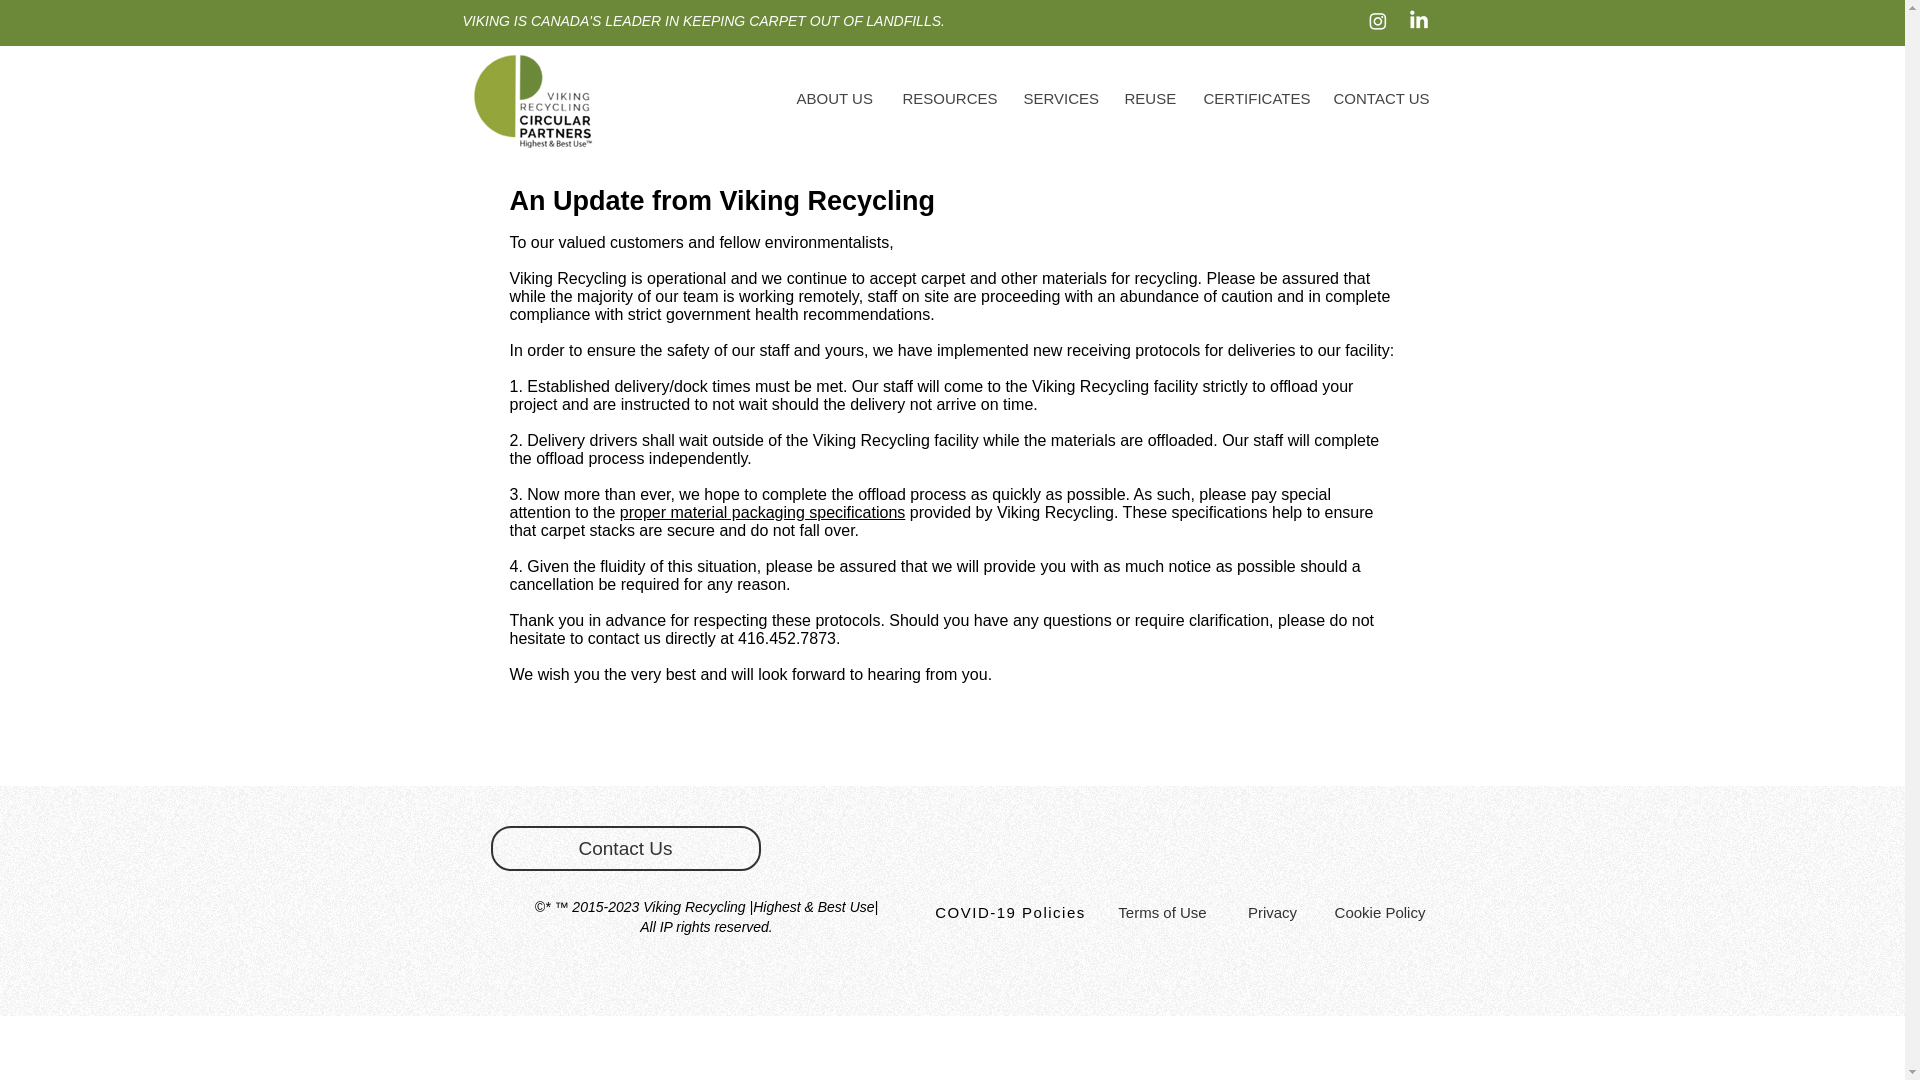 This screenshot has width=1920, height=1080. Describe the element at coordinates (1379, 912) in the screenshot. I see `Cookie Policy` at that location.